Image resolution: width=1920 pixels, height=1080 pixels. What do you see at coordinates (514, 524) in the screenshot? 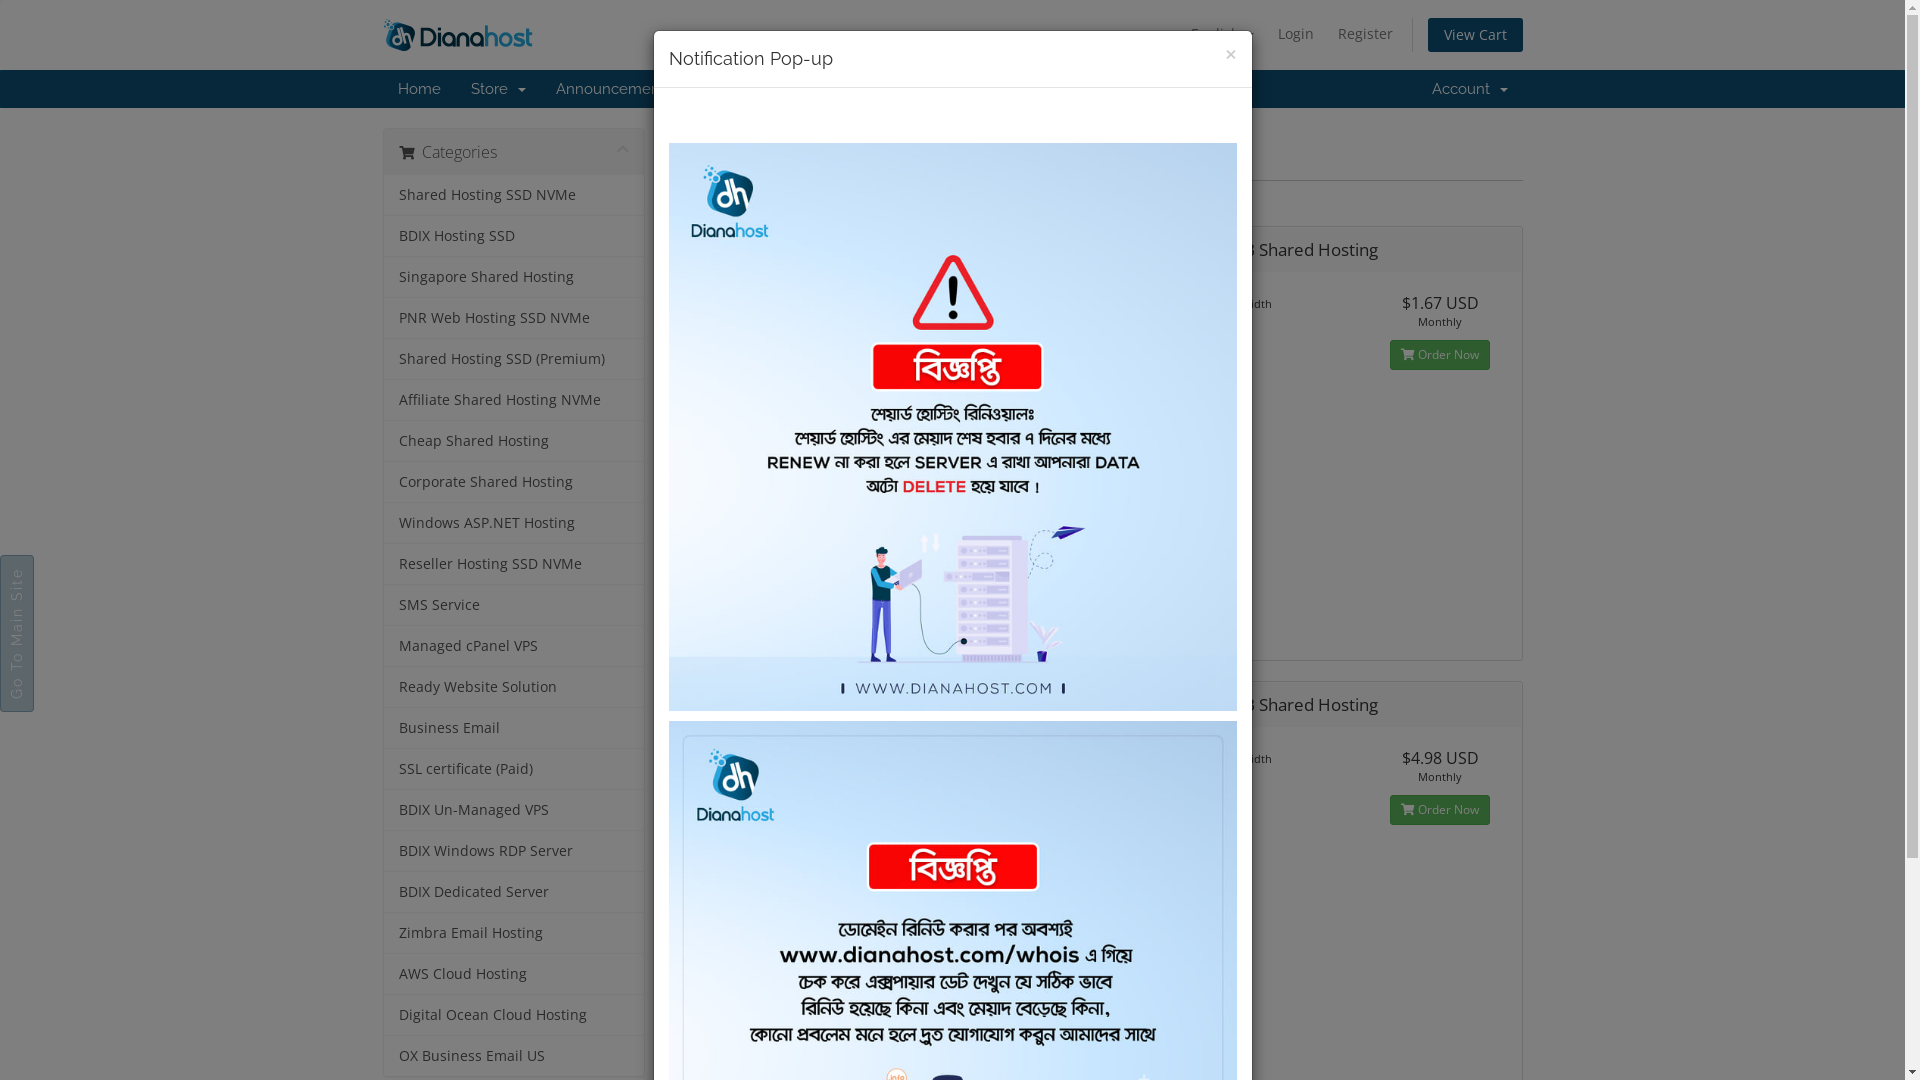
I see `Windows ASP.NET Hosting` at bounding box center [514, 524].